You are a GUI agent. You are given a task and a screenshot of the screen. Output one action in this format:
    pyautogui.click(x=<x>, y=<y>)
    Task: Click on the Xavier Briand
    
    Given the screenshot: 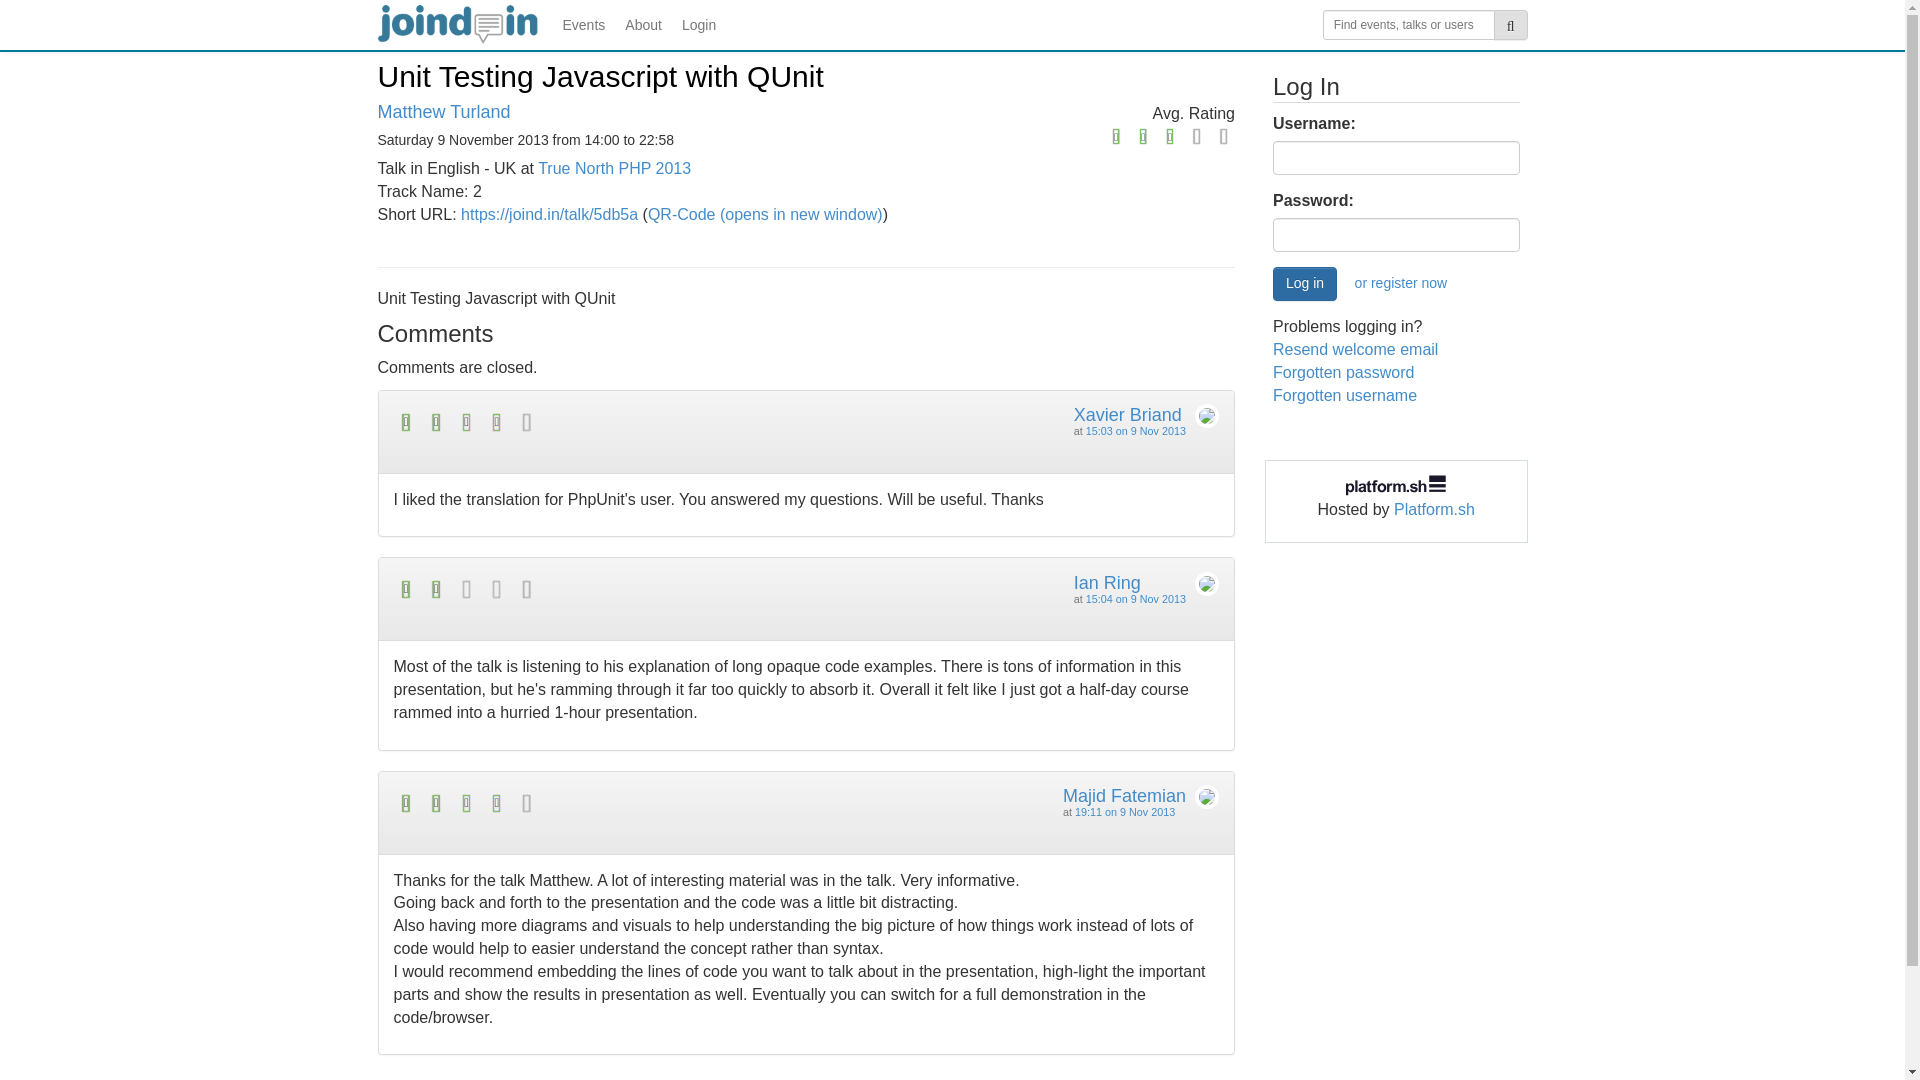 What is the action you would take?
    pyautogui.click(x=1128, y=415)
    